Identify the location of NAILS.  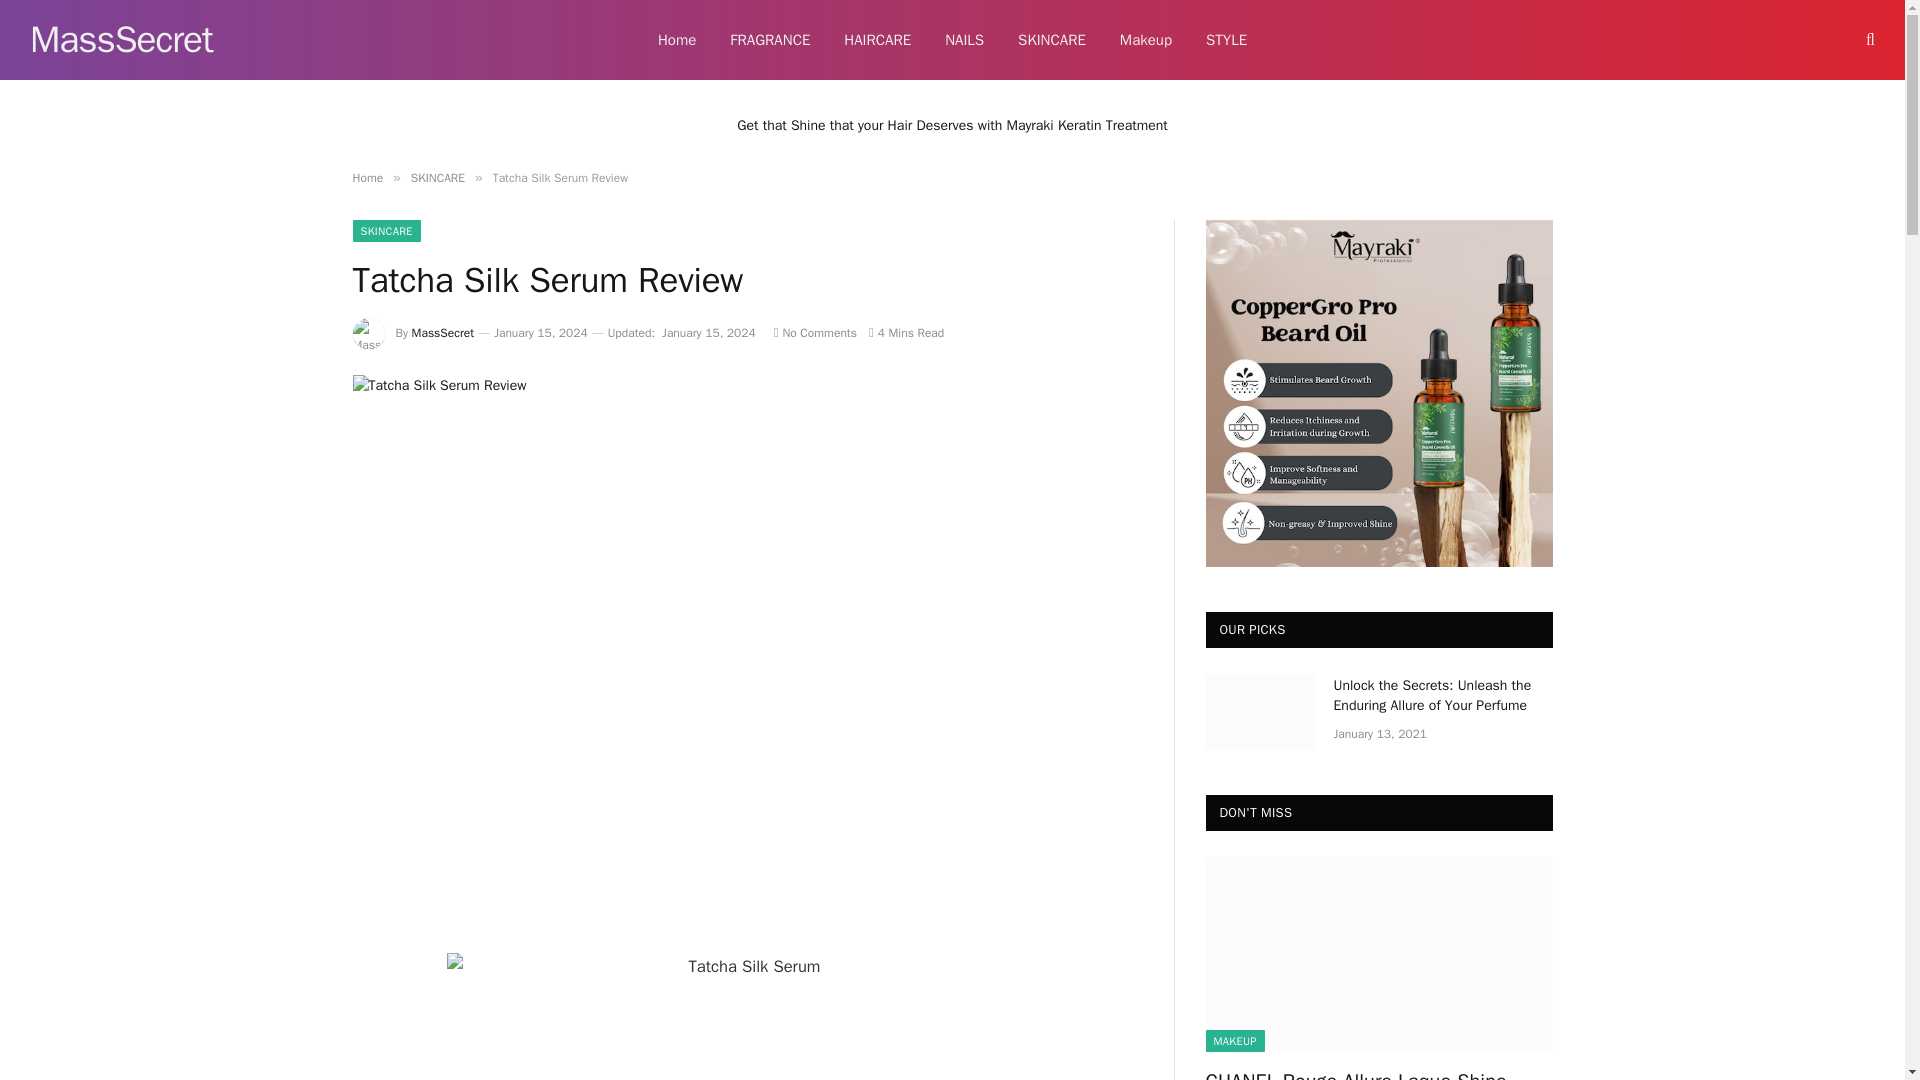
(964, 40).